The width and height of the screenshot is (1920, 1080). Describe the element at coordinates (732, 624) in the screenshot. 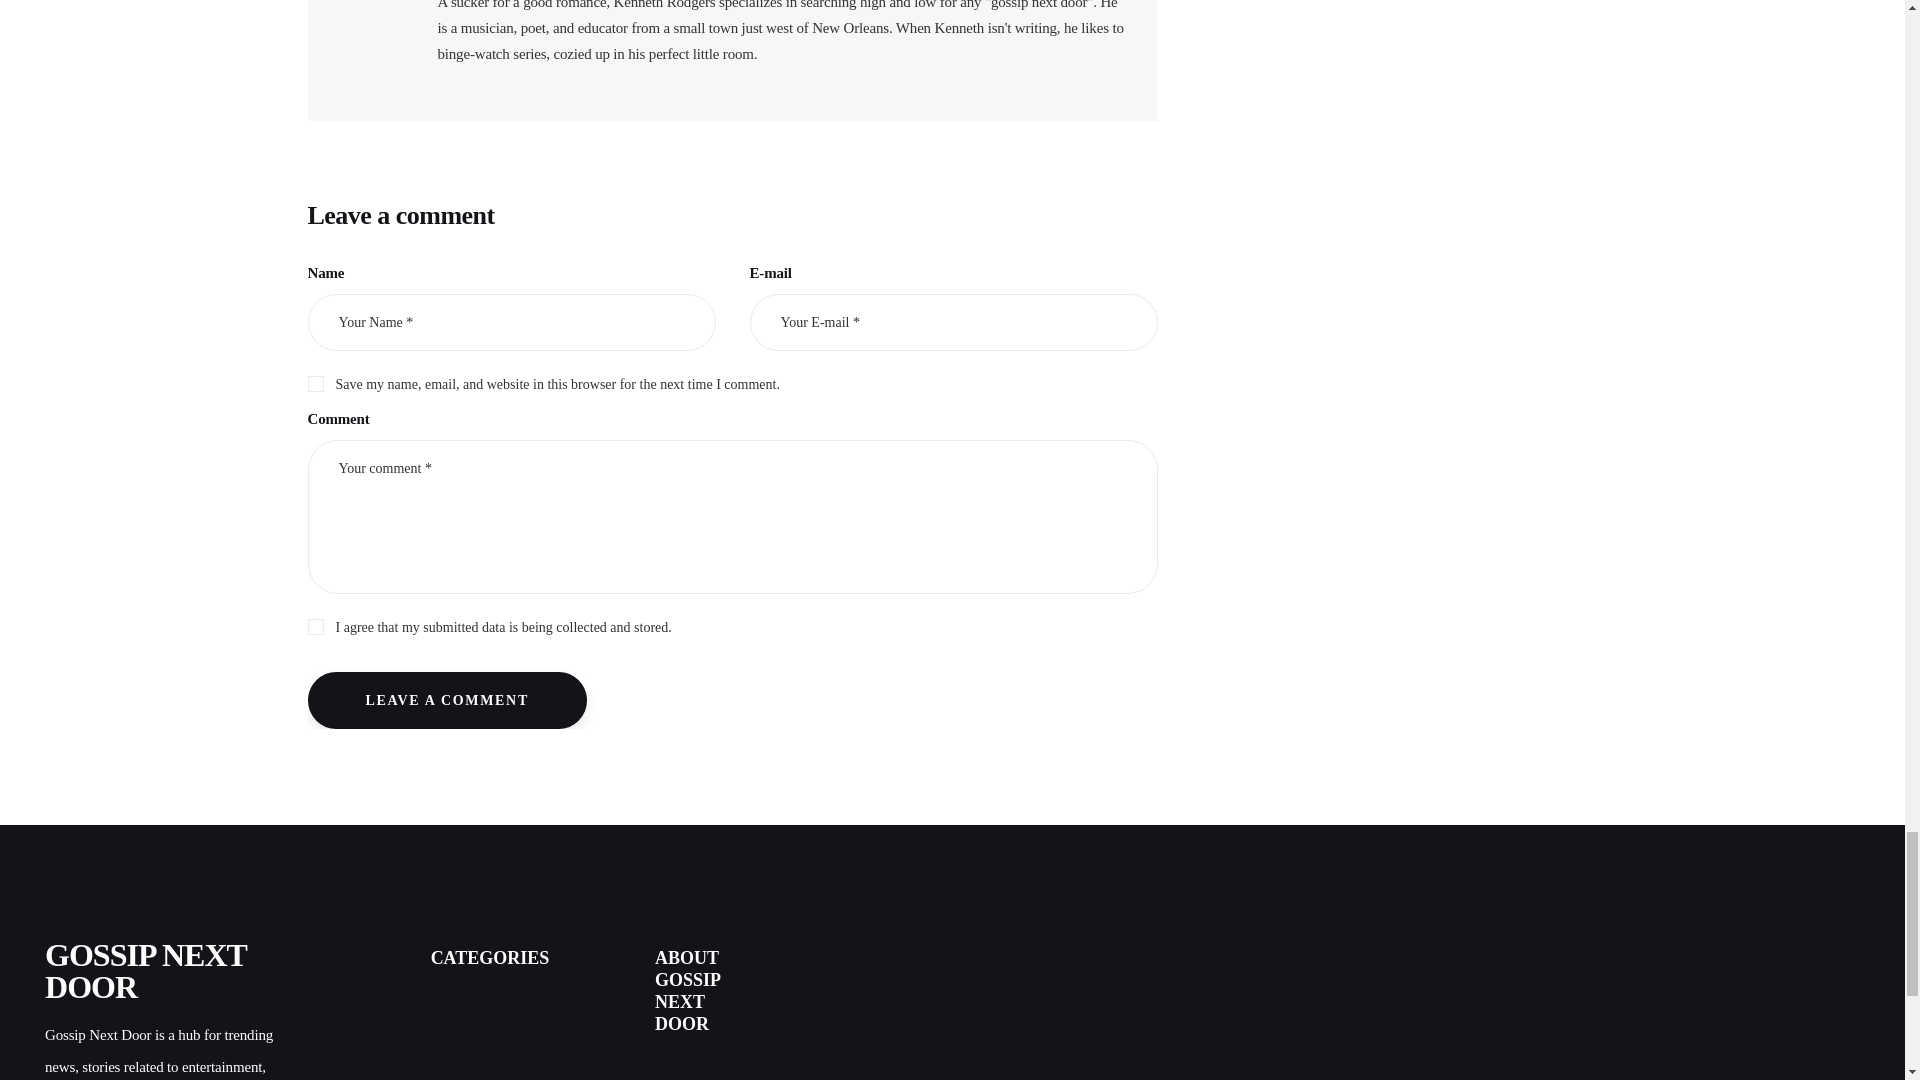

I see `1` at that location.